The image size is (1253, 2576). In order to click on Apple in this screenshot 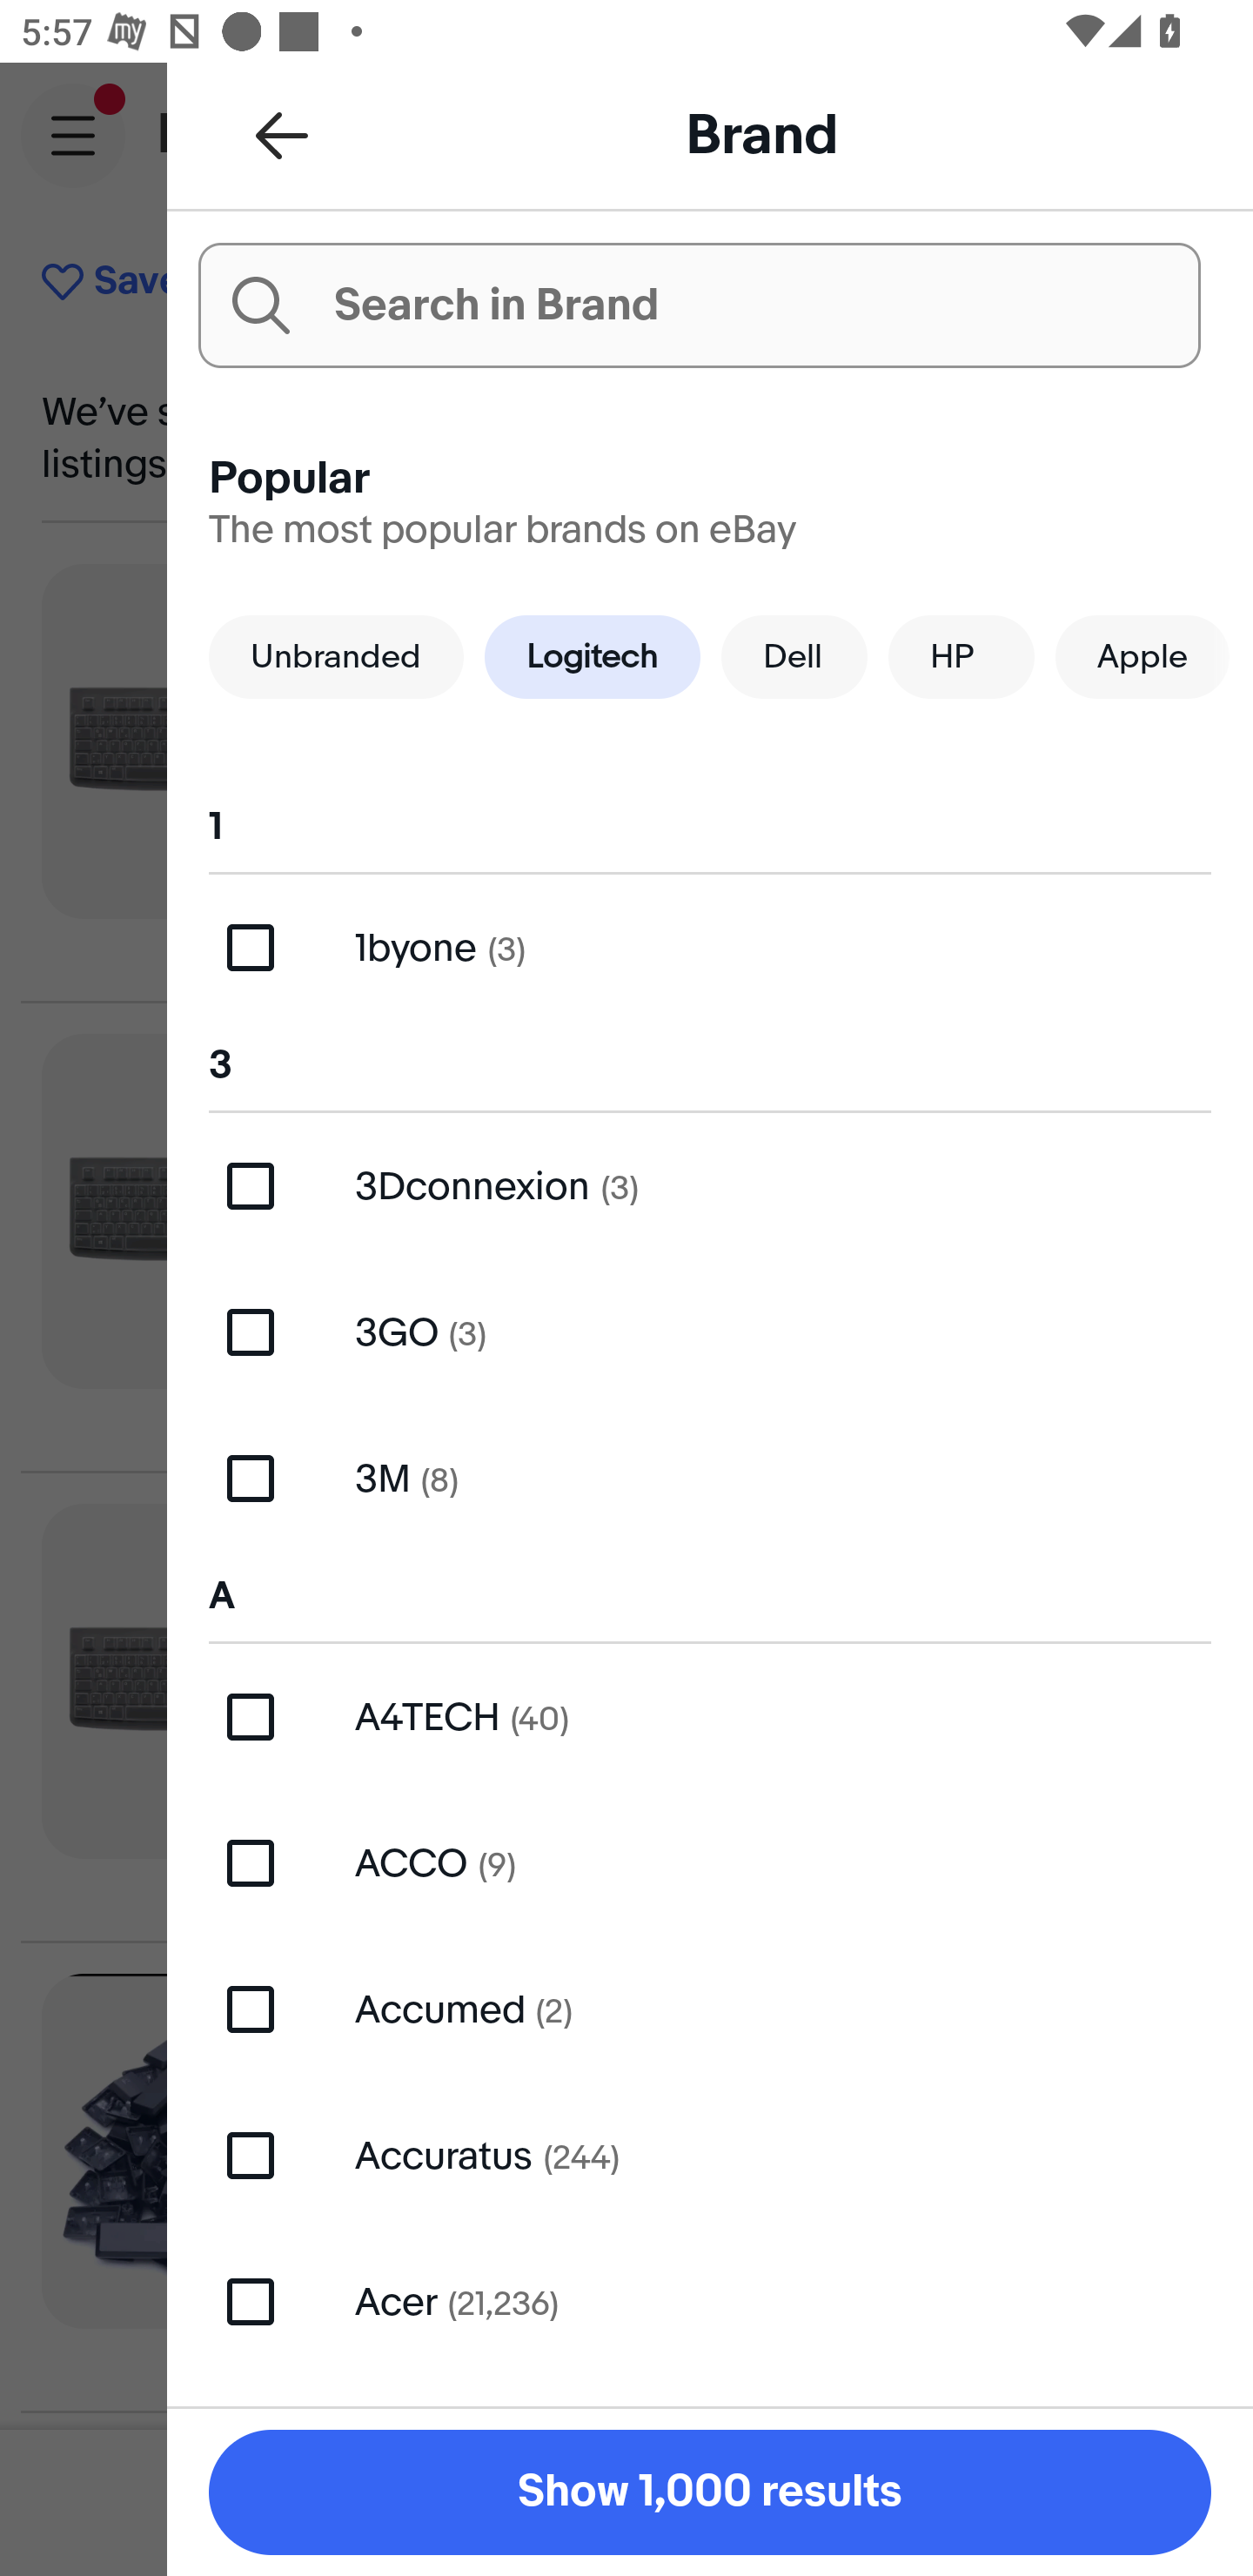, I will do `click(1142, 656)`.